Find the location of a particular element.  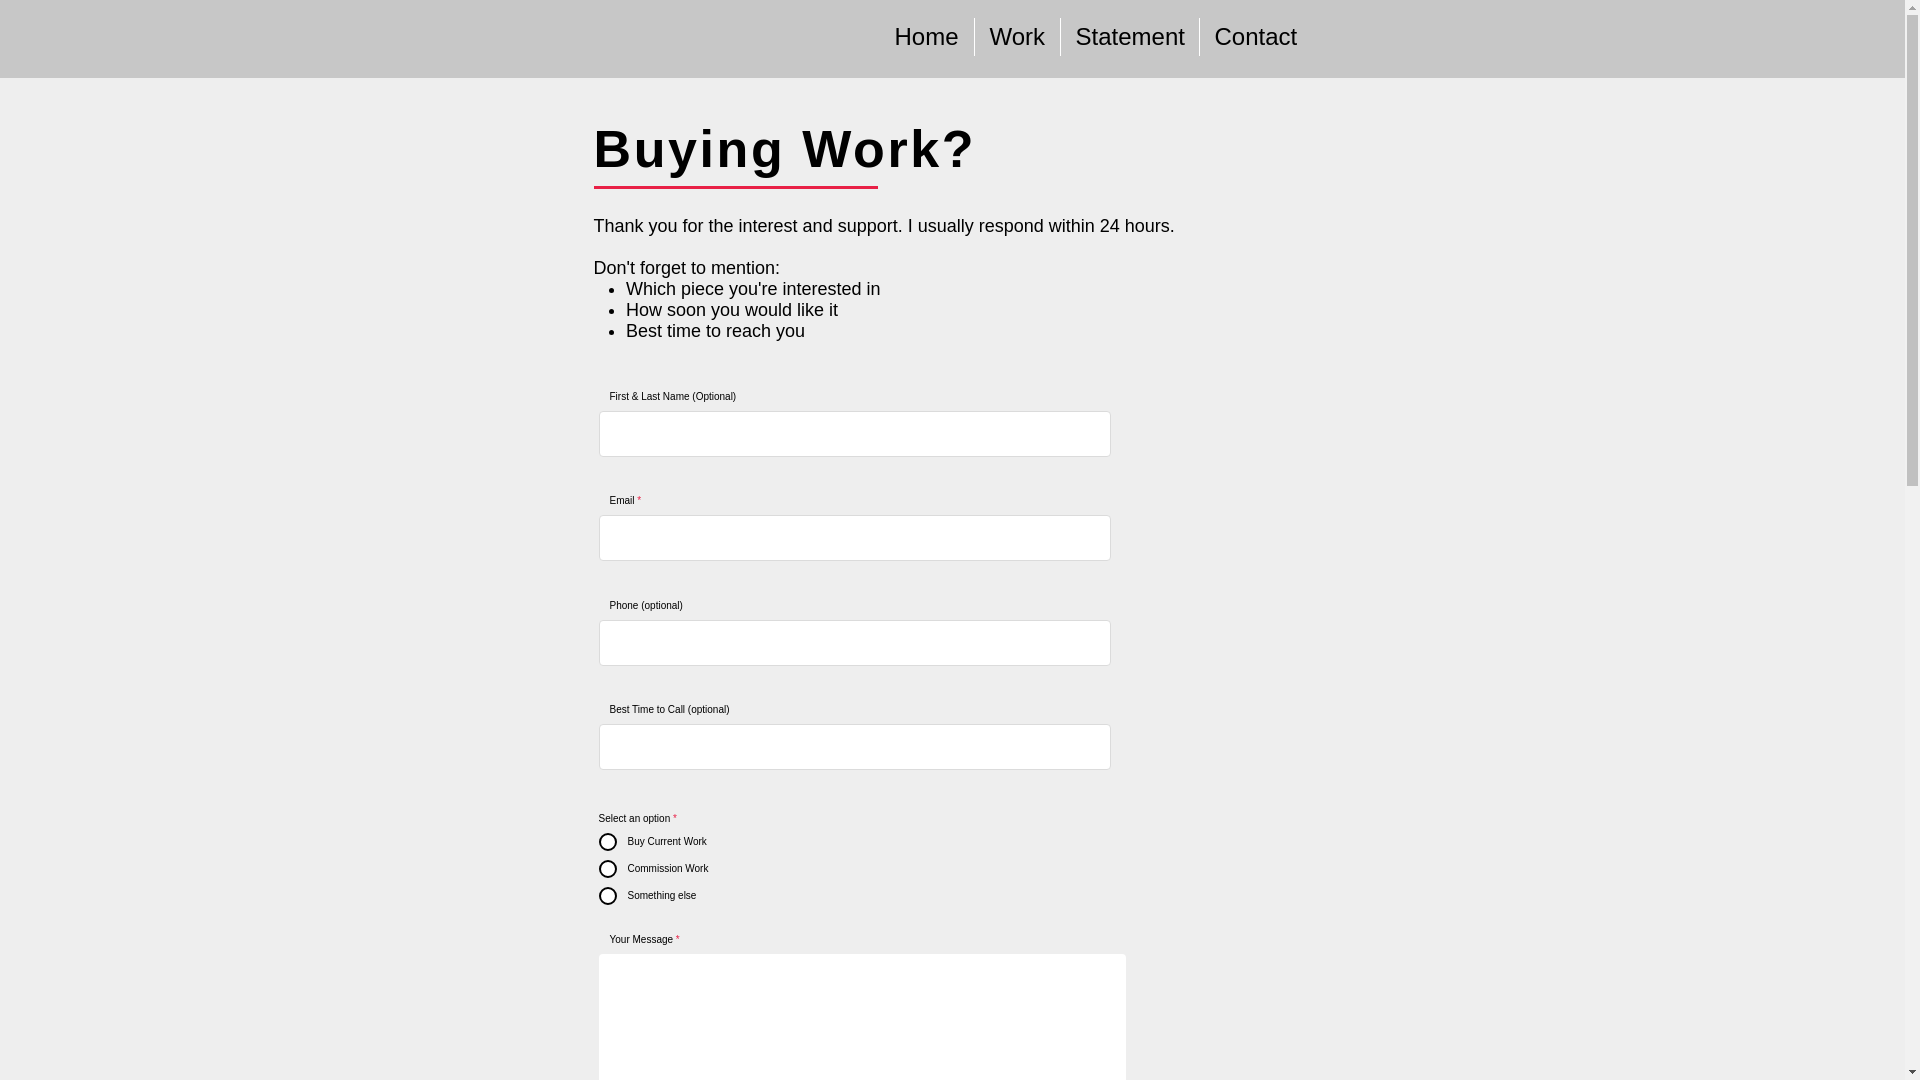

Noah Dahlien is located at coordinates (342, 38).